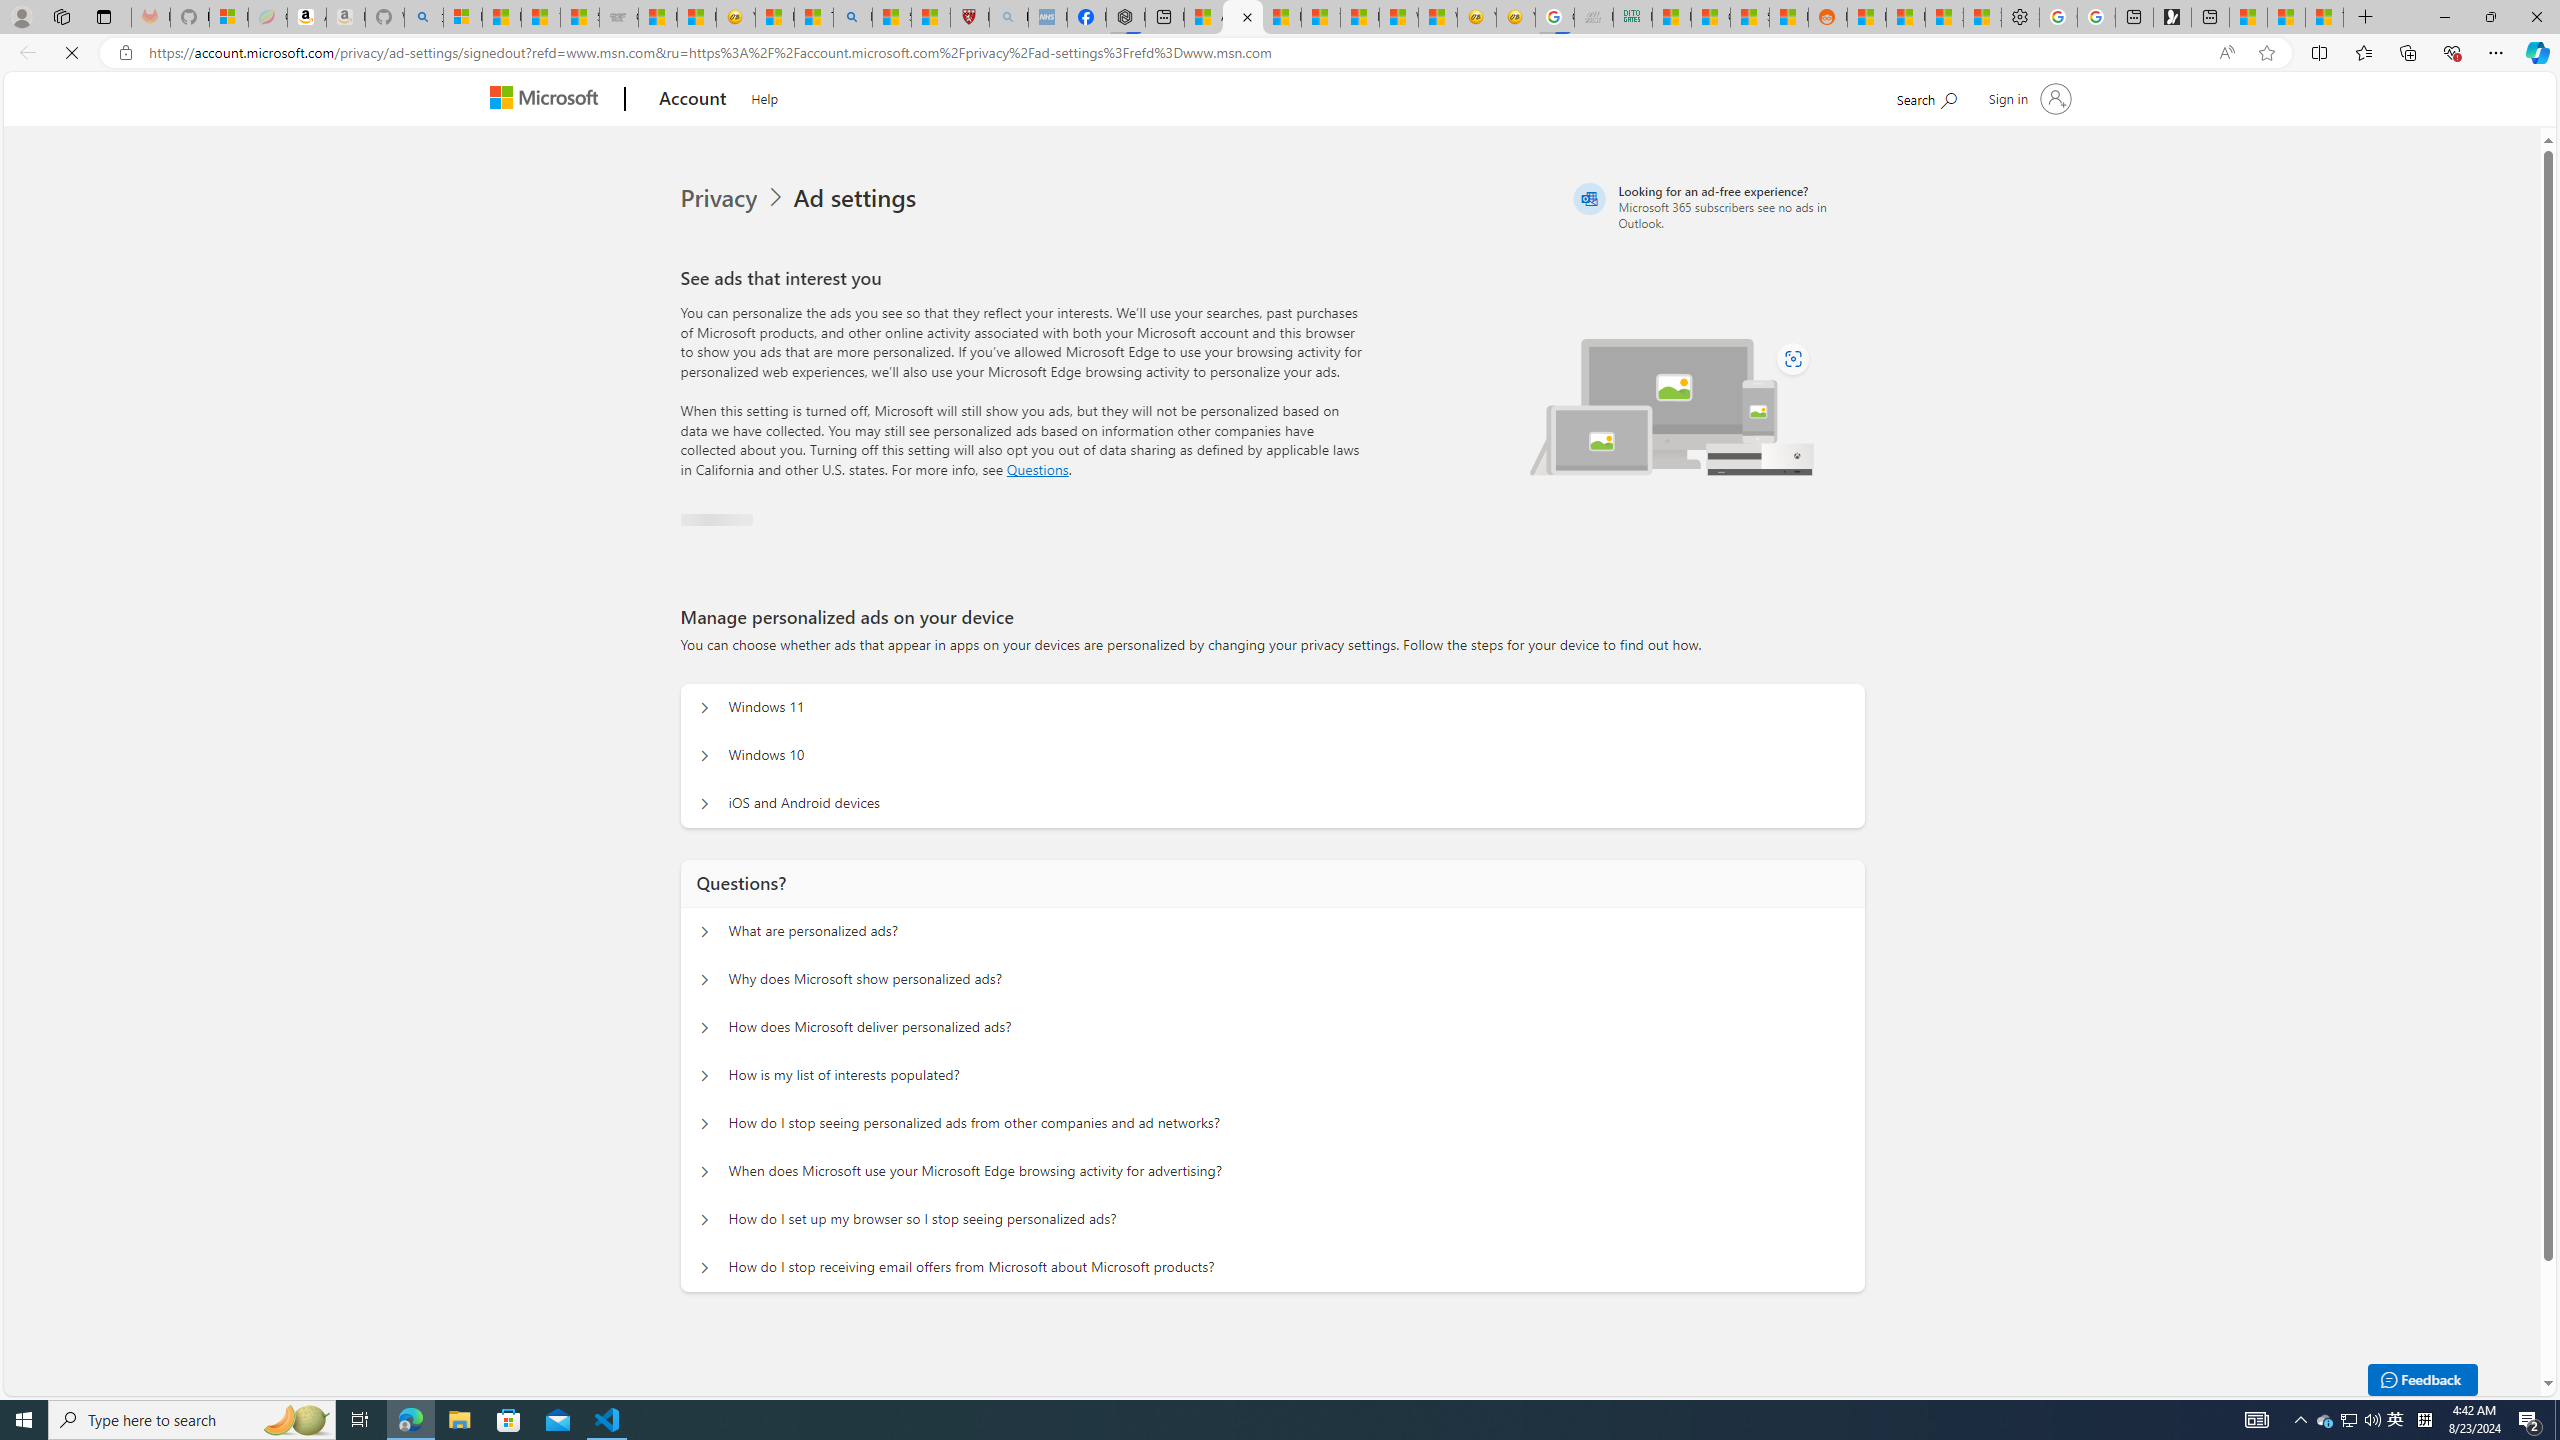  I want to click on Search Microsoft.com, so click(1964, 96).